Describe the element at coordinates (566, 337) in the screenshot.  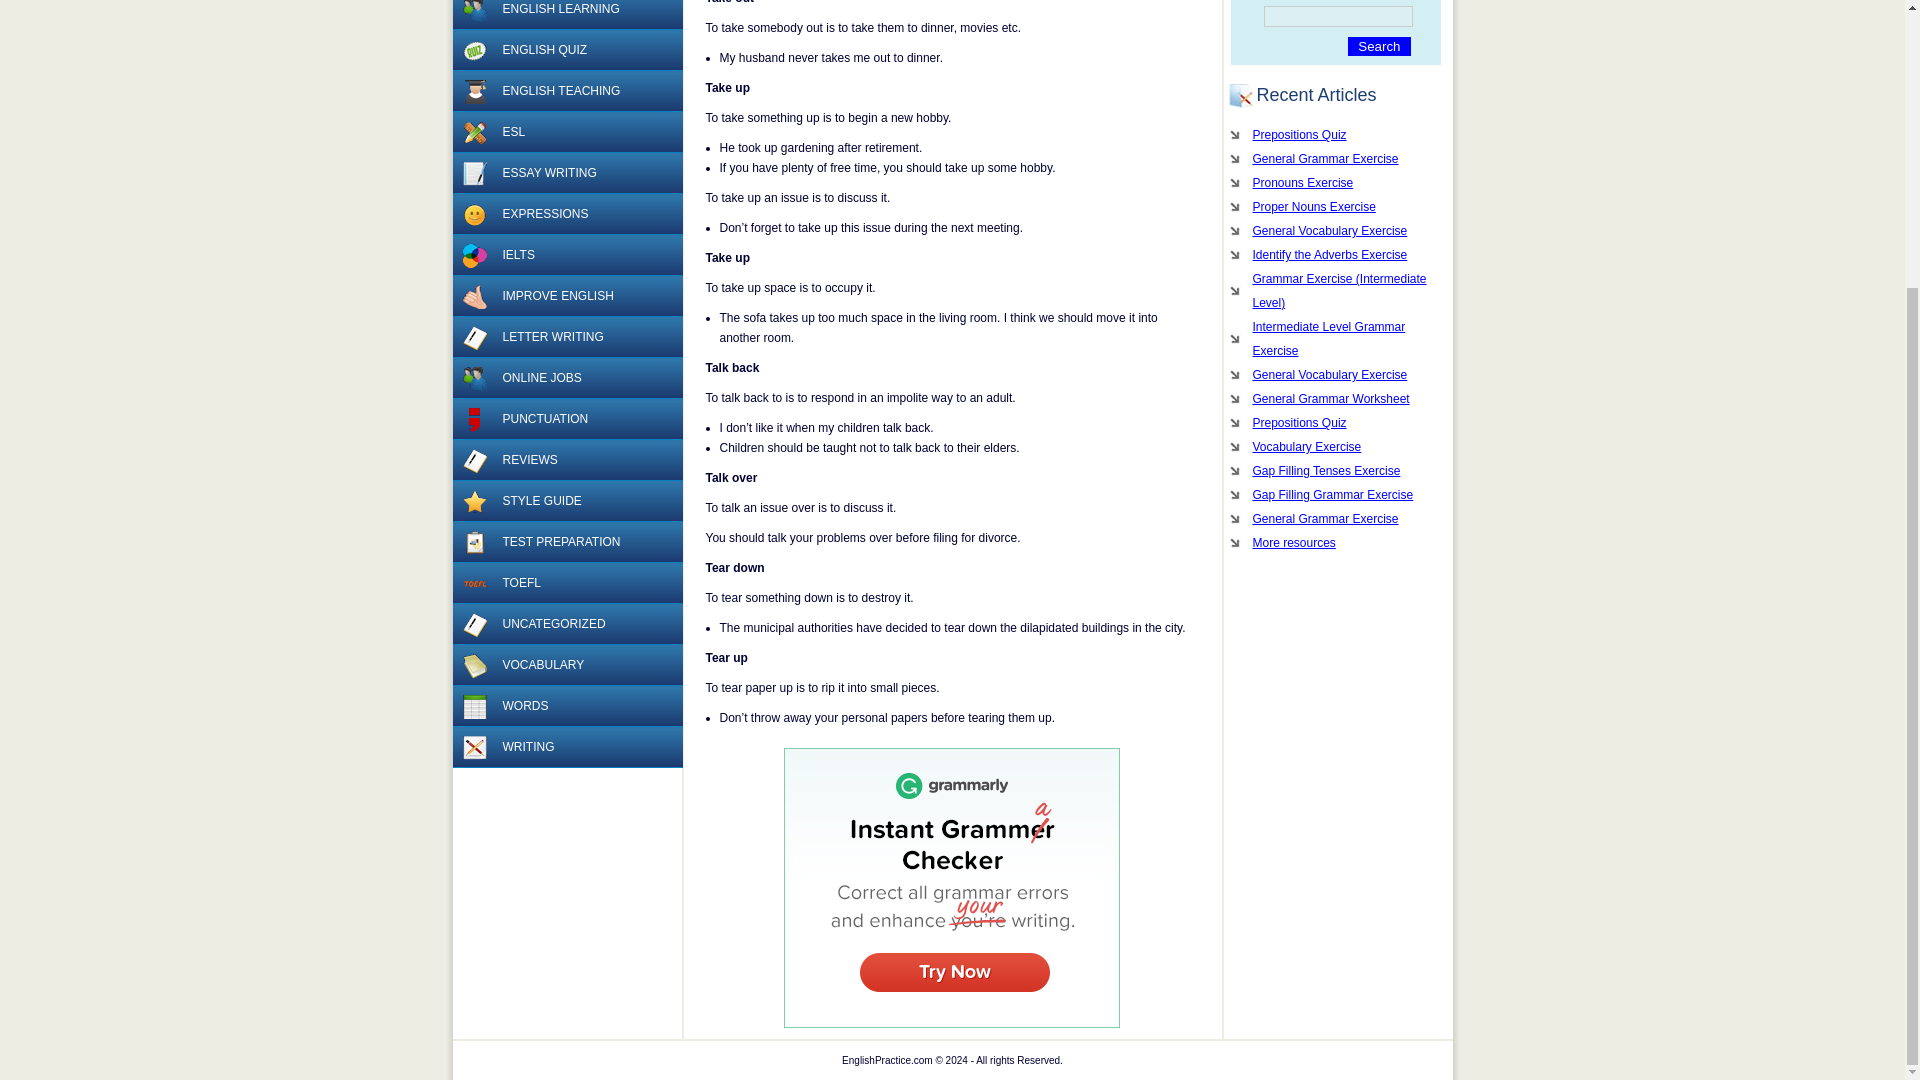
I see `LETTER WRITING` at that location.